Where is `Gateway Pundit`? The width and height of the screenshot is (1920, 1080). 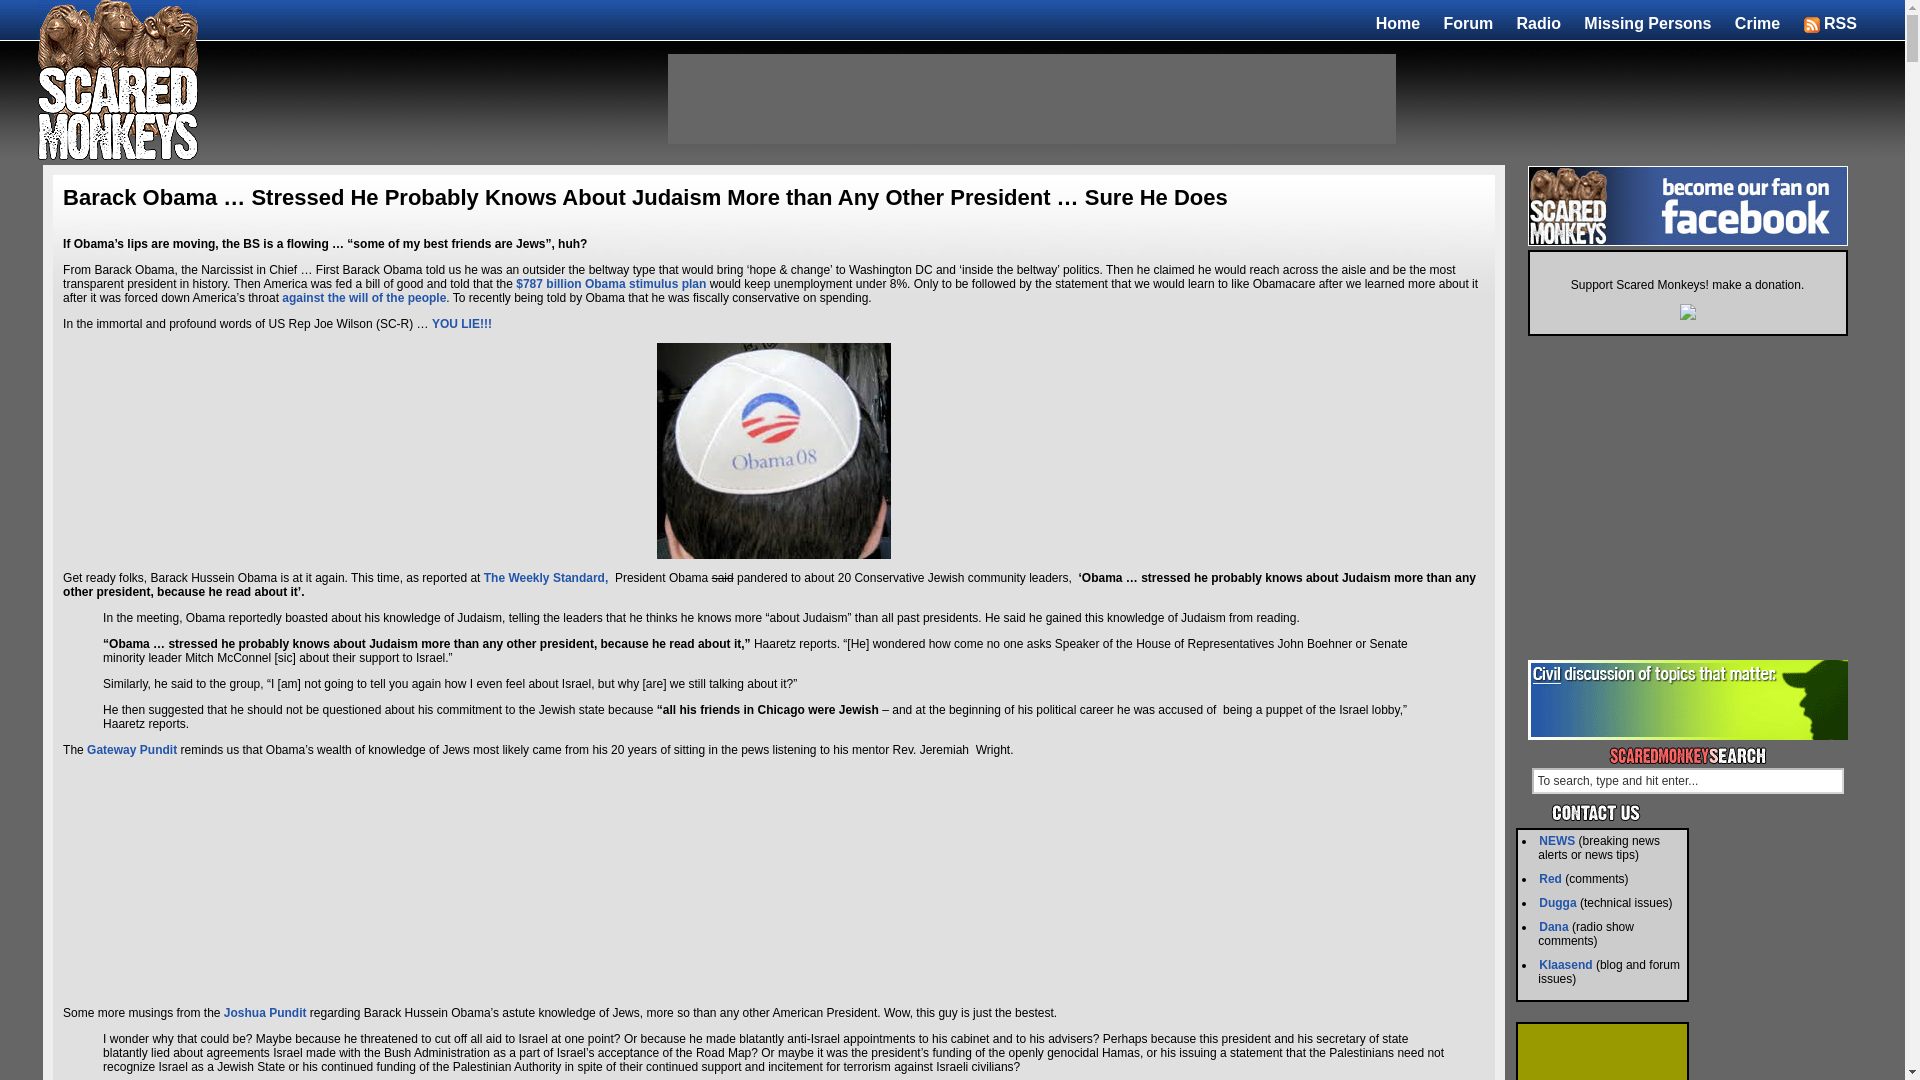 Gateway Pundit is located at coordinates (131, 750).